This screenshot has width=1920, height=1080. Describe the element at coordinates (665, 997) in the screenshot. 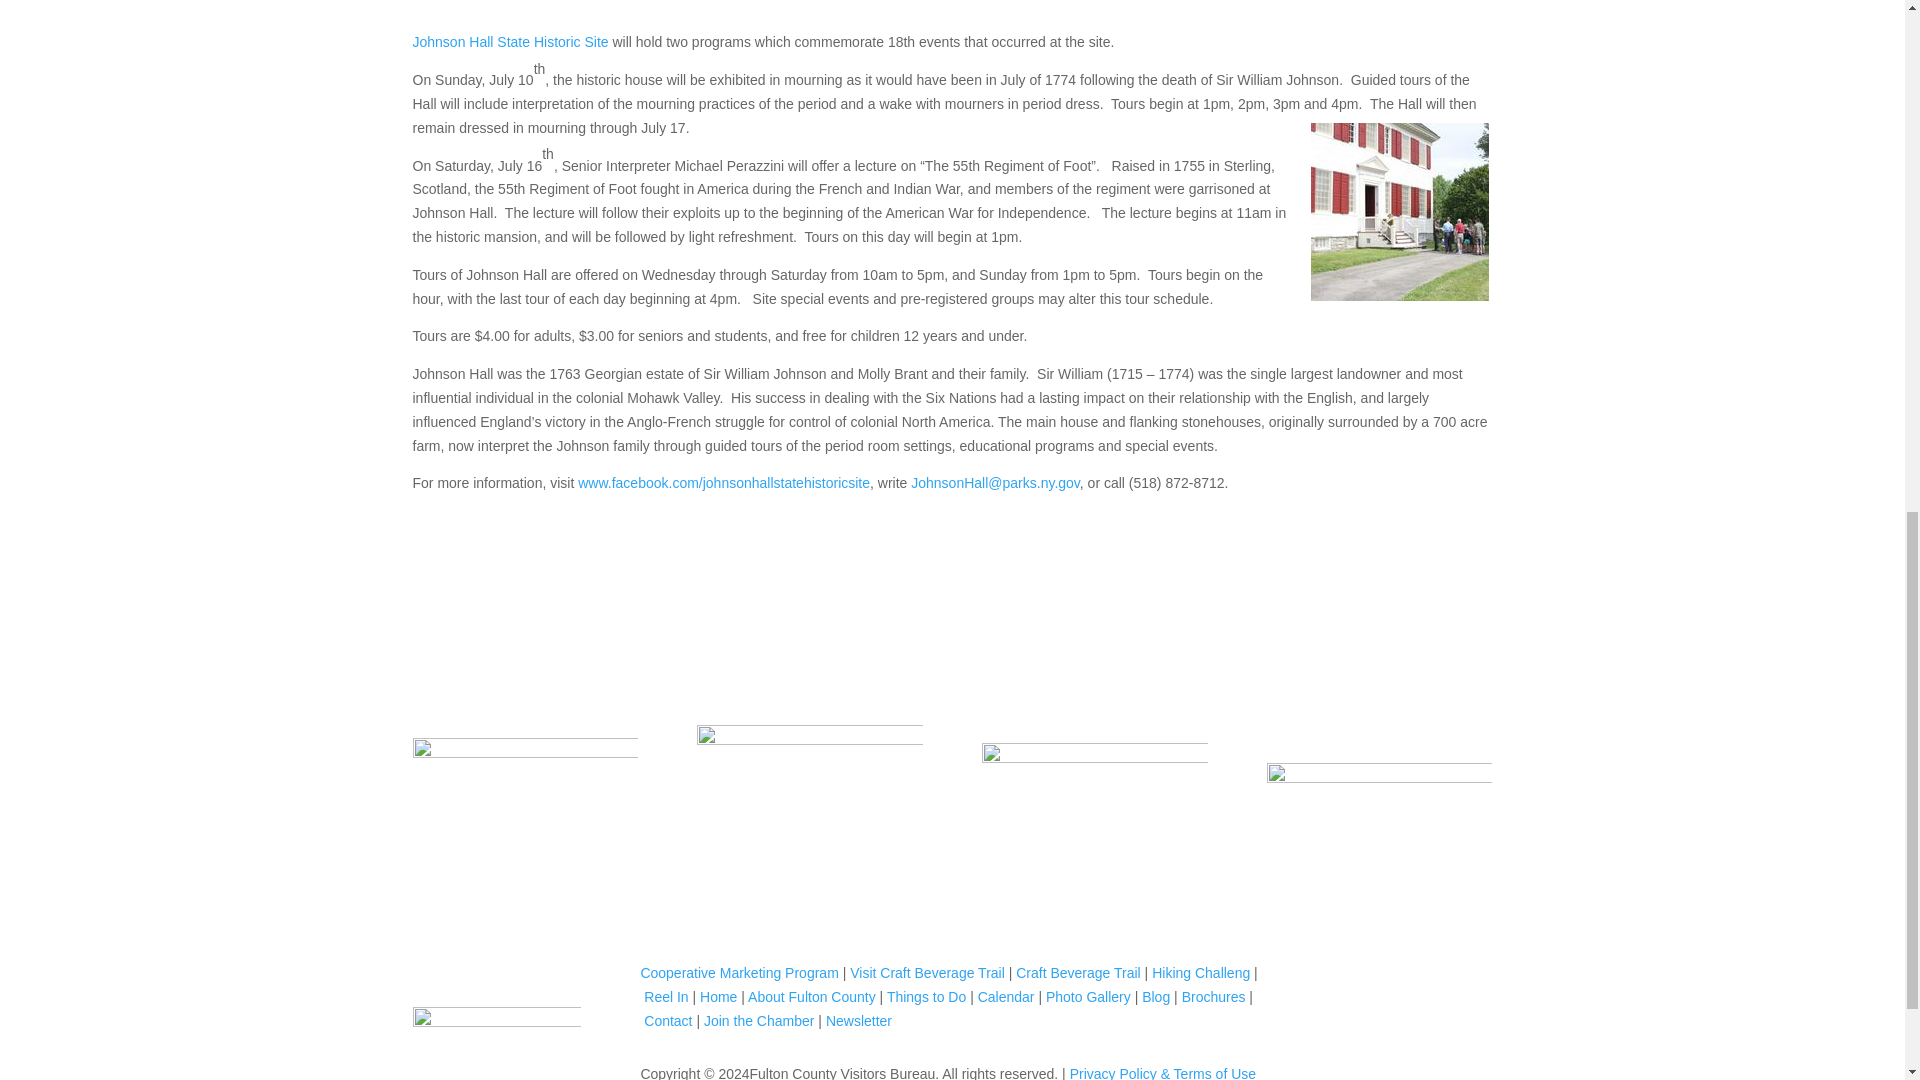

I see `Reel In` at that location.